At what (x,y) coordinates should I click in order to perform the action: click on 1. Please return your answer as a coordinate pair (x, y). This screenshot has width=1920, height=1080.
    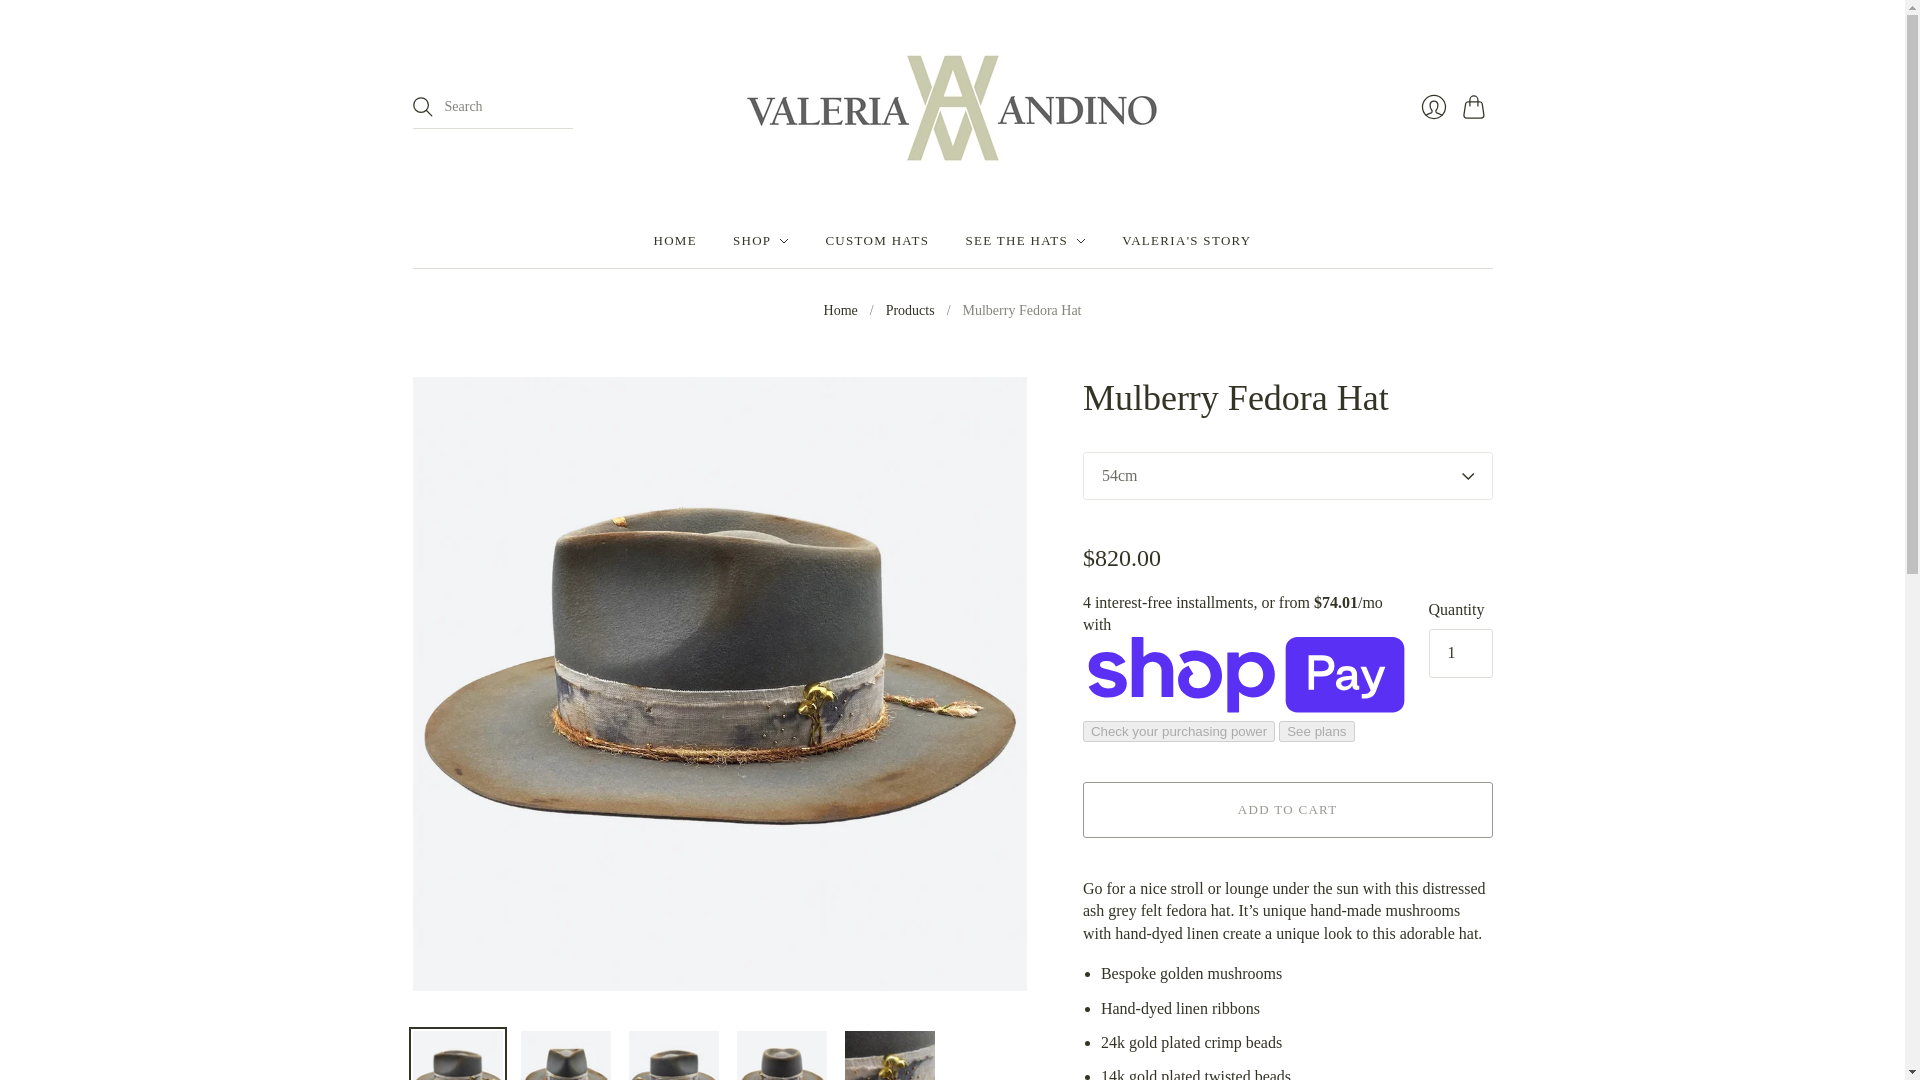
    Looking at the image, I should click on (1460, 652).